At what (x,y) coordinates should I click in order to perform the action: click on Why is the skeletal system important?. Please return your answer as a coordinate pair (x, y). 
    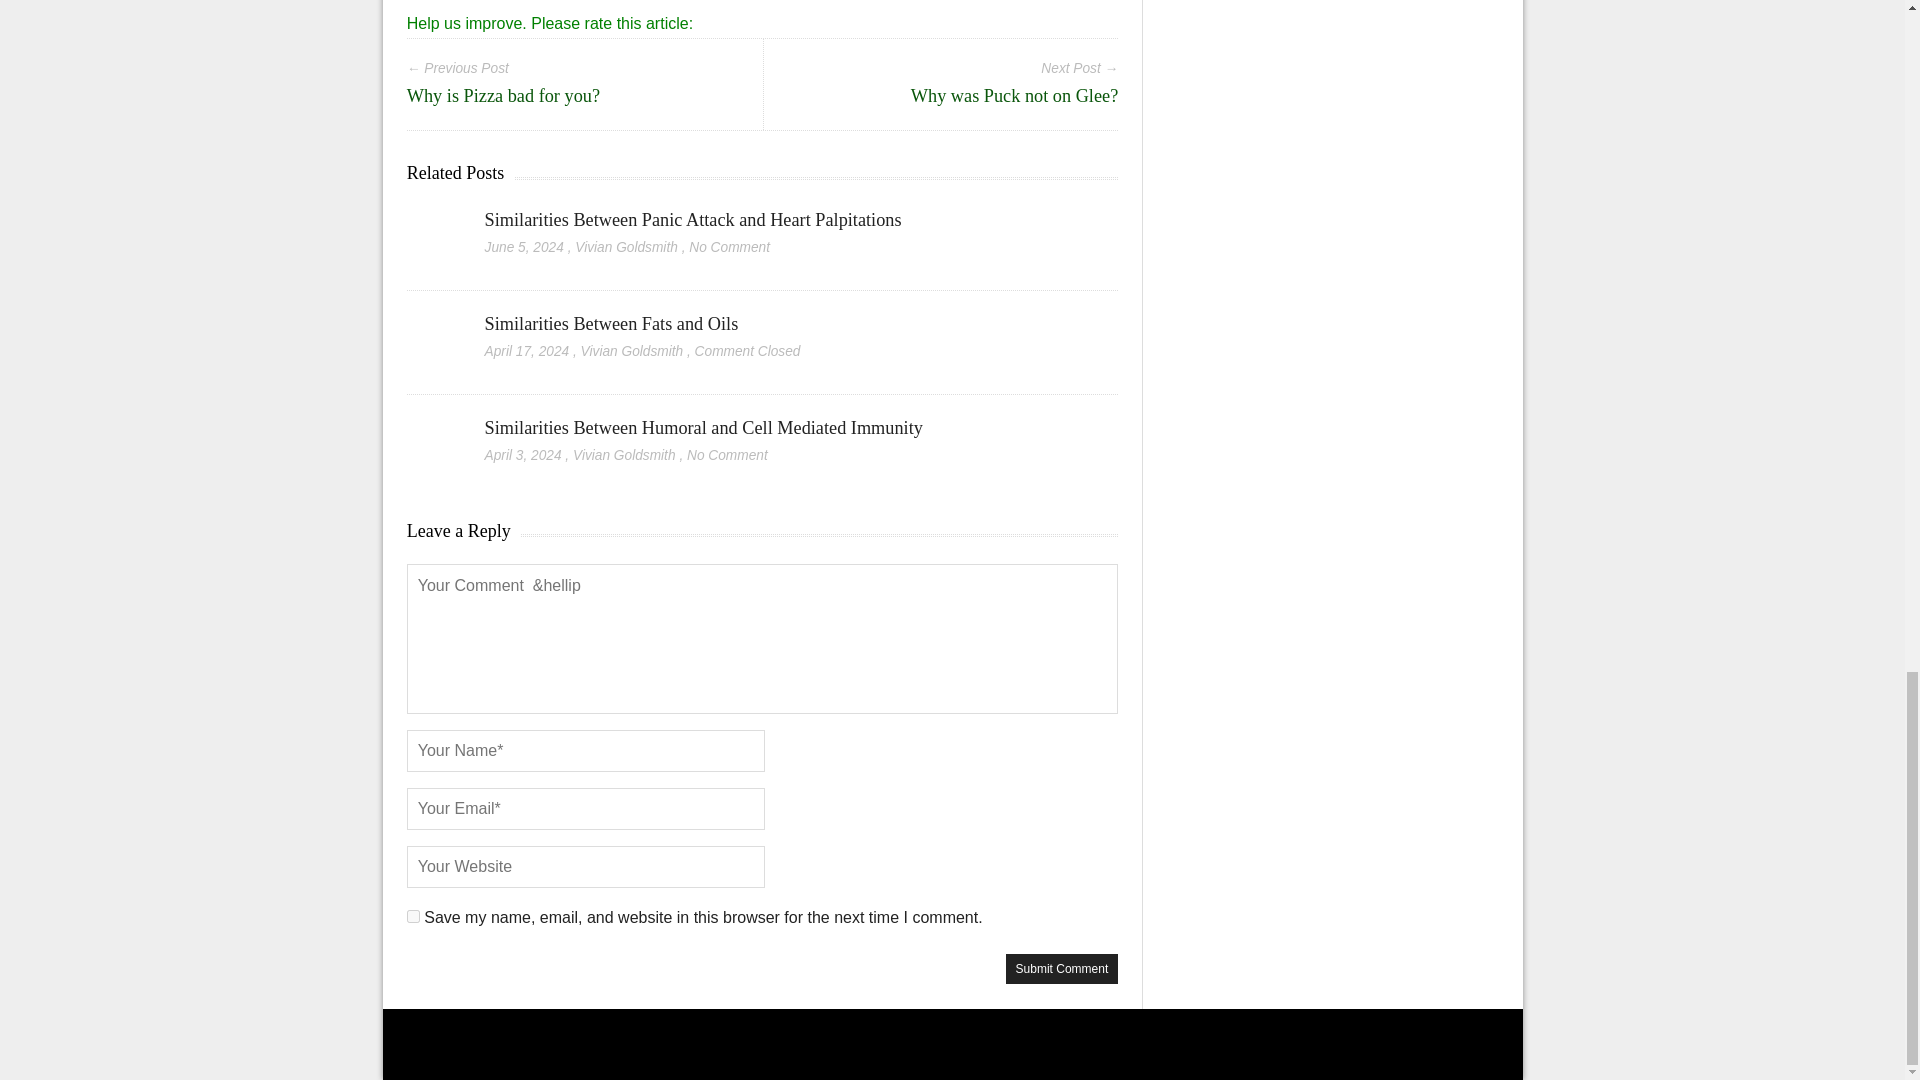
    Looking at the image, I should click on (762, 8).